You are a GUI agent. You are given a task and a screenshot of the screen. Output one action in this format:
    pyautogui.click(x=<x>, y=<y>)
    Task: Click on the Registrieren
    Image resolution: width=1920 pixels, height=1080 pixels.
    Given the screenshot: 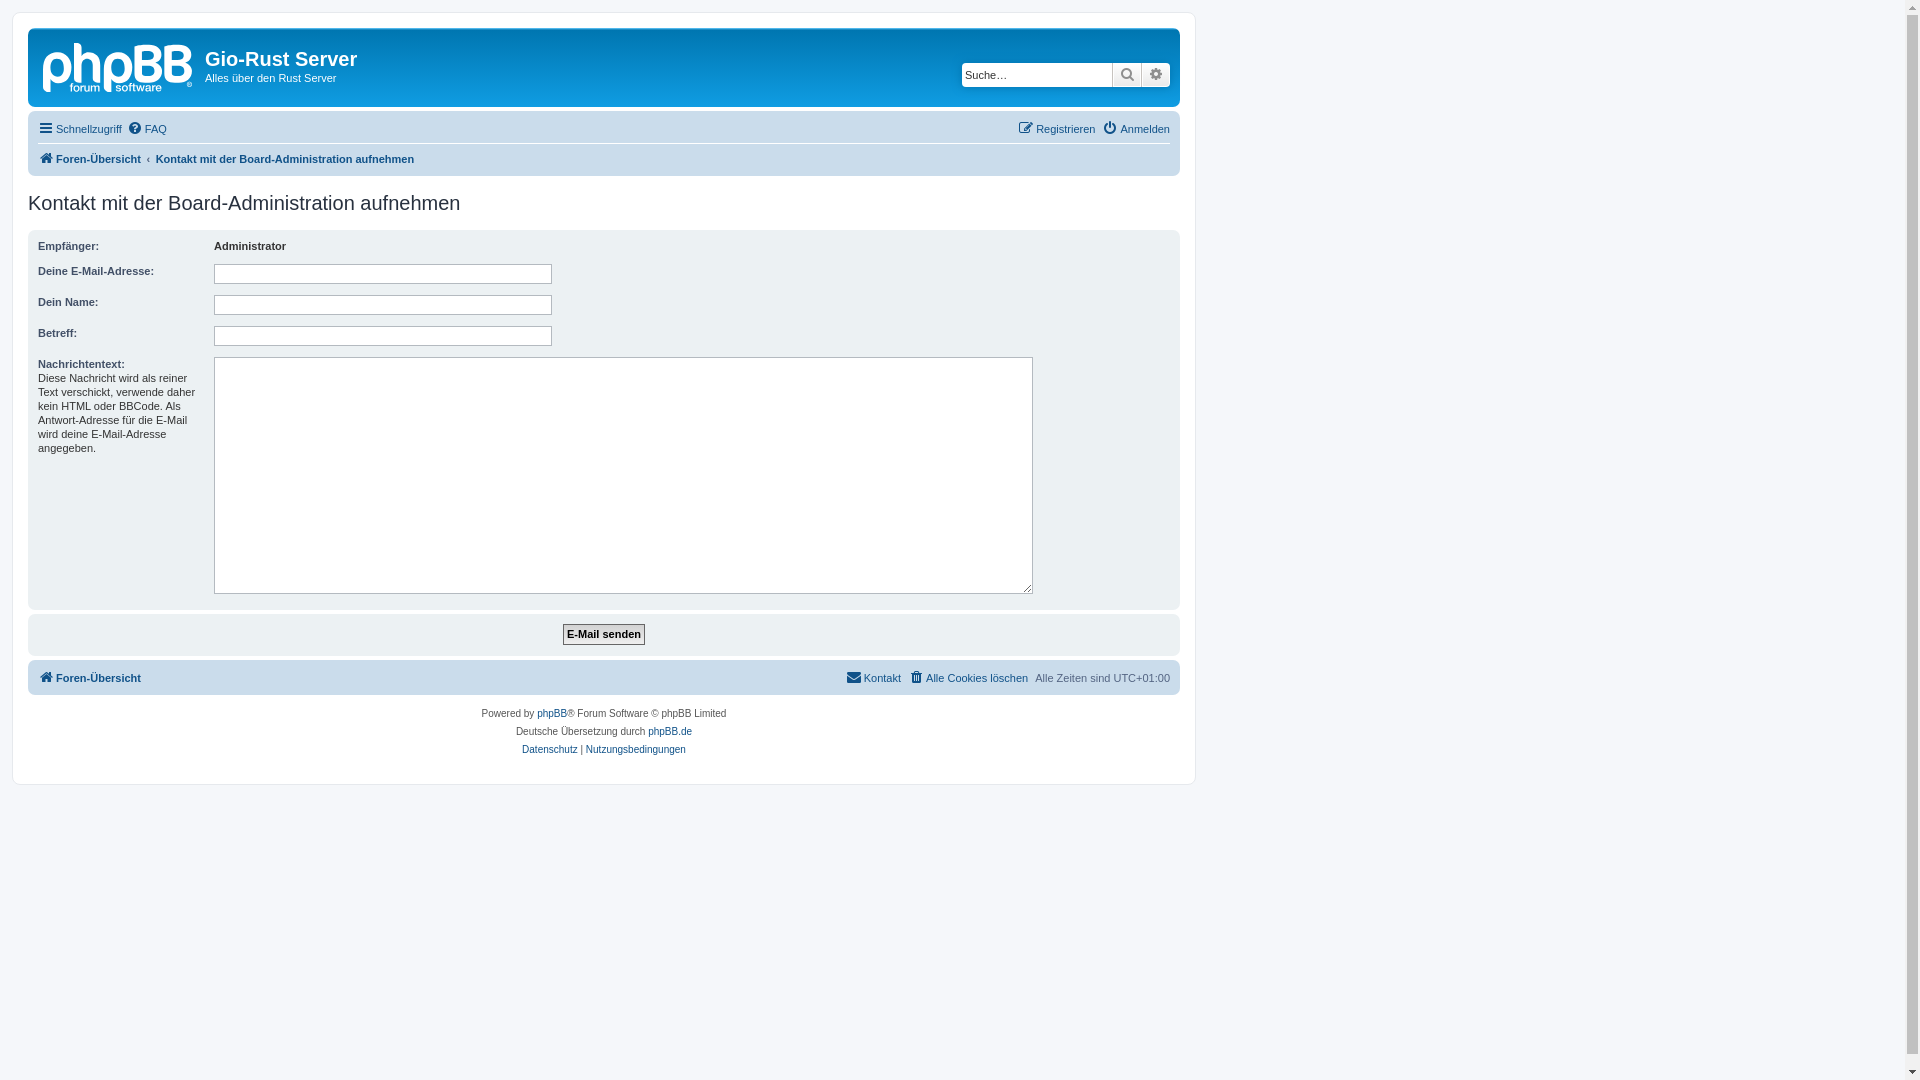 What is the action you would take?
    pyautogui.click(x=1056, y=129)
    